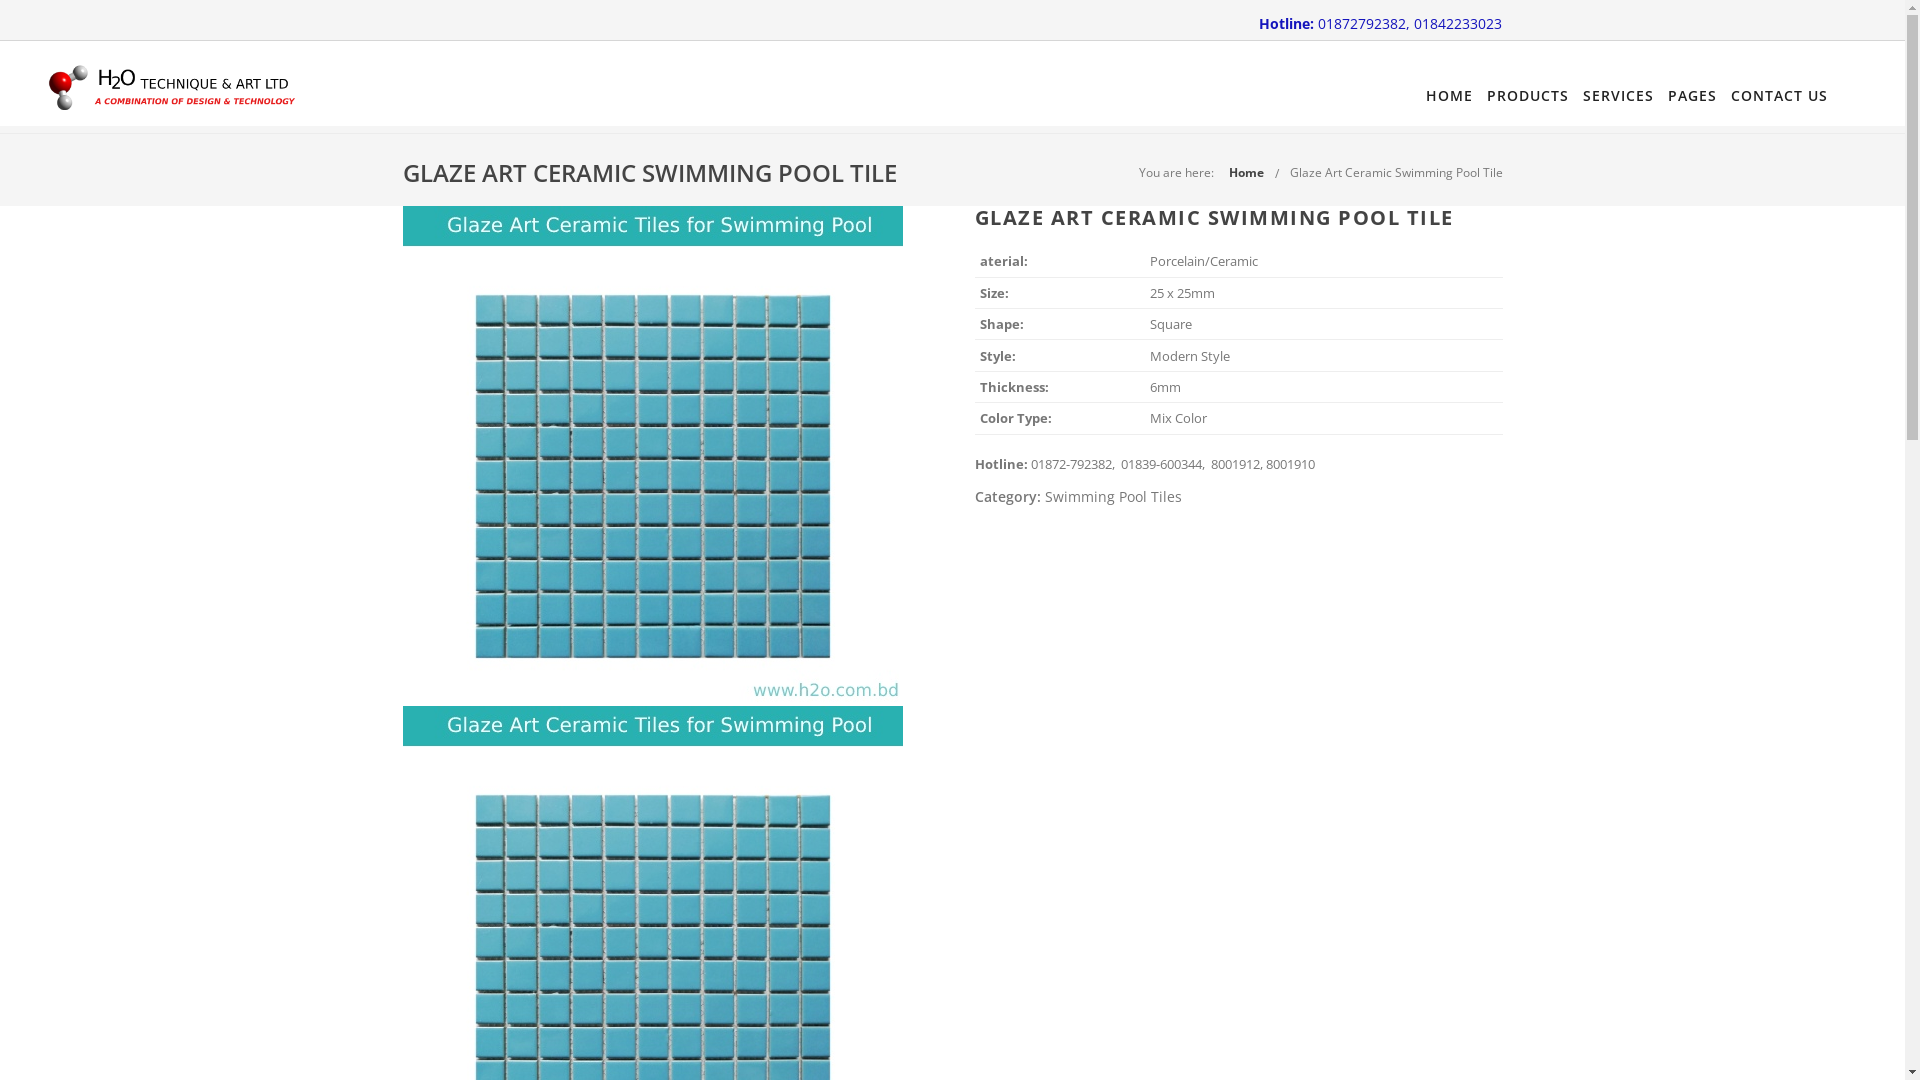  What do you see at coordinates (652, 456) in the screenshot?
I see `Glaze Art Ceramic Swimming Pool Tile` at bounding box center [652, 456].